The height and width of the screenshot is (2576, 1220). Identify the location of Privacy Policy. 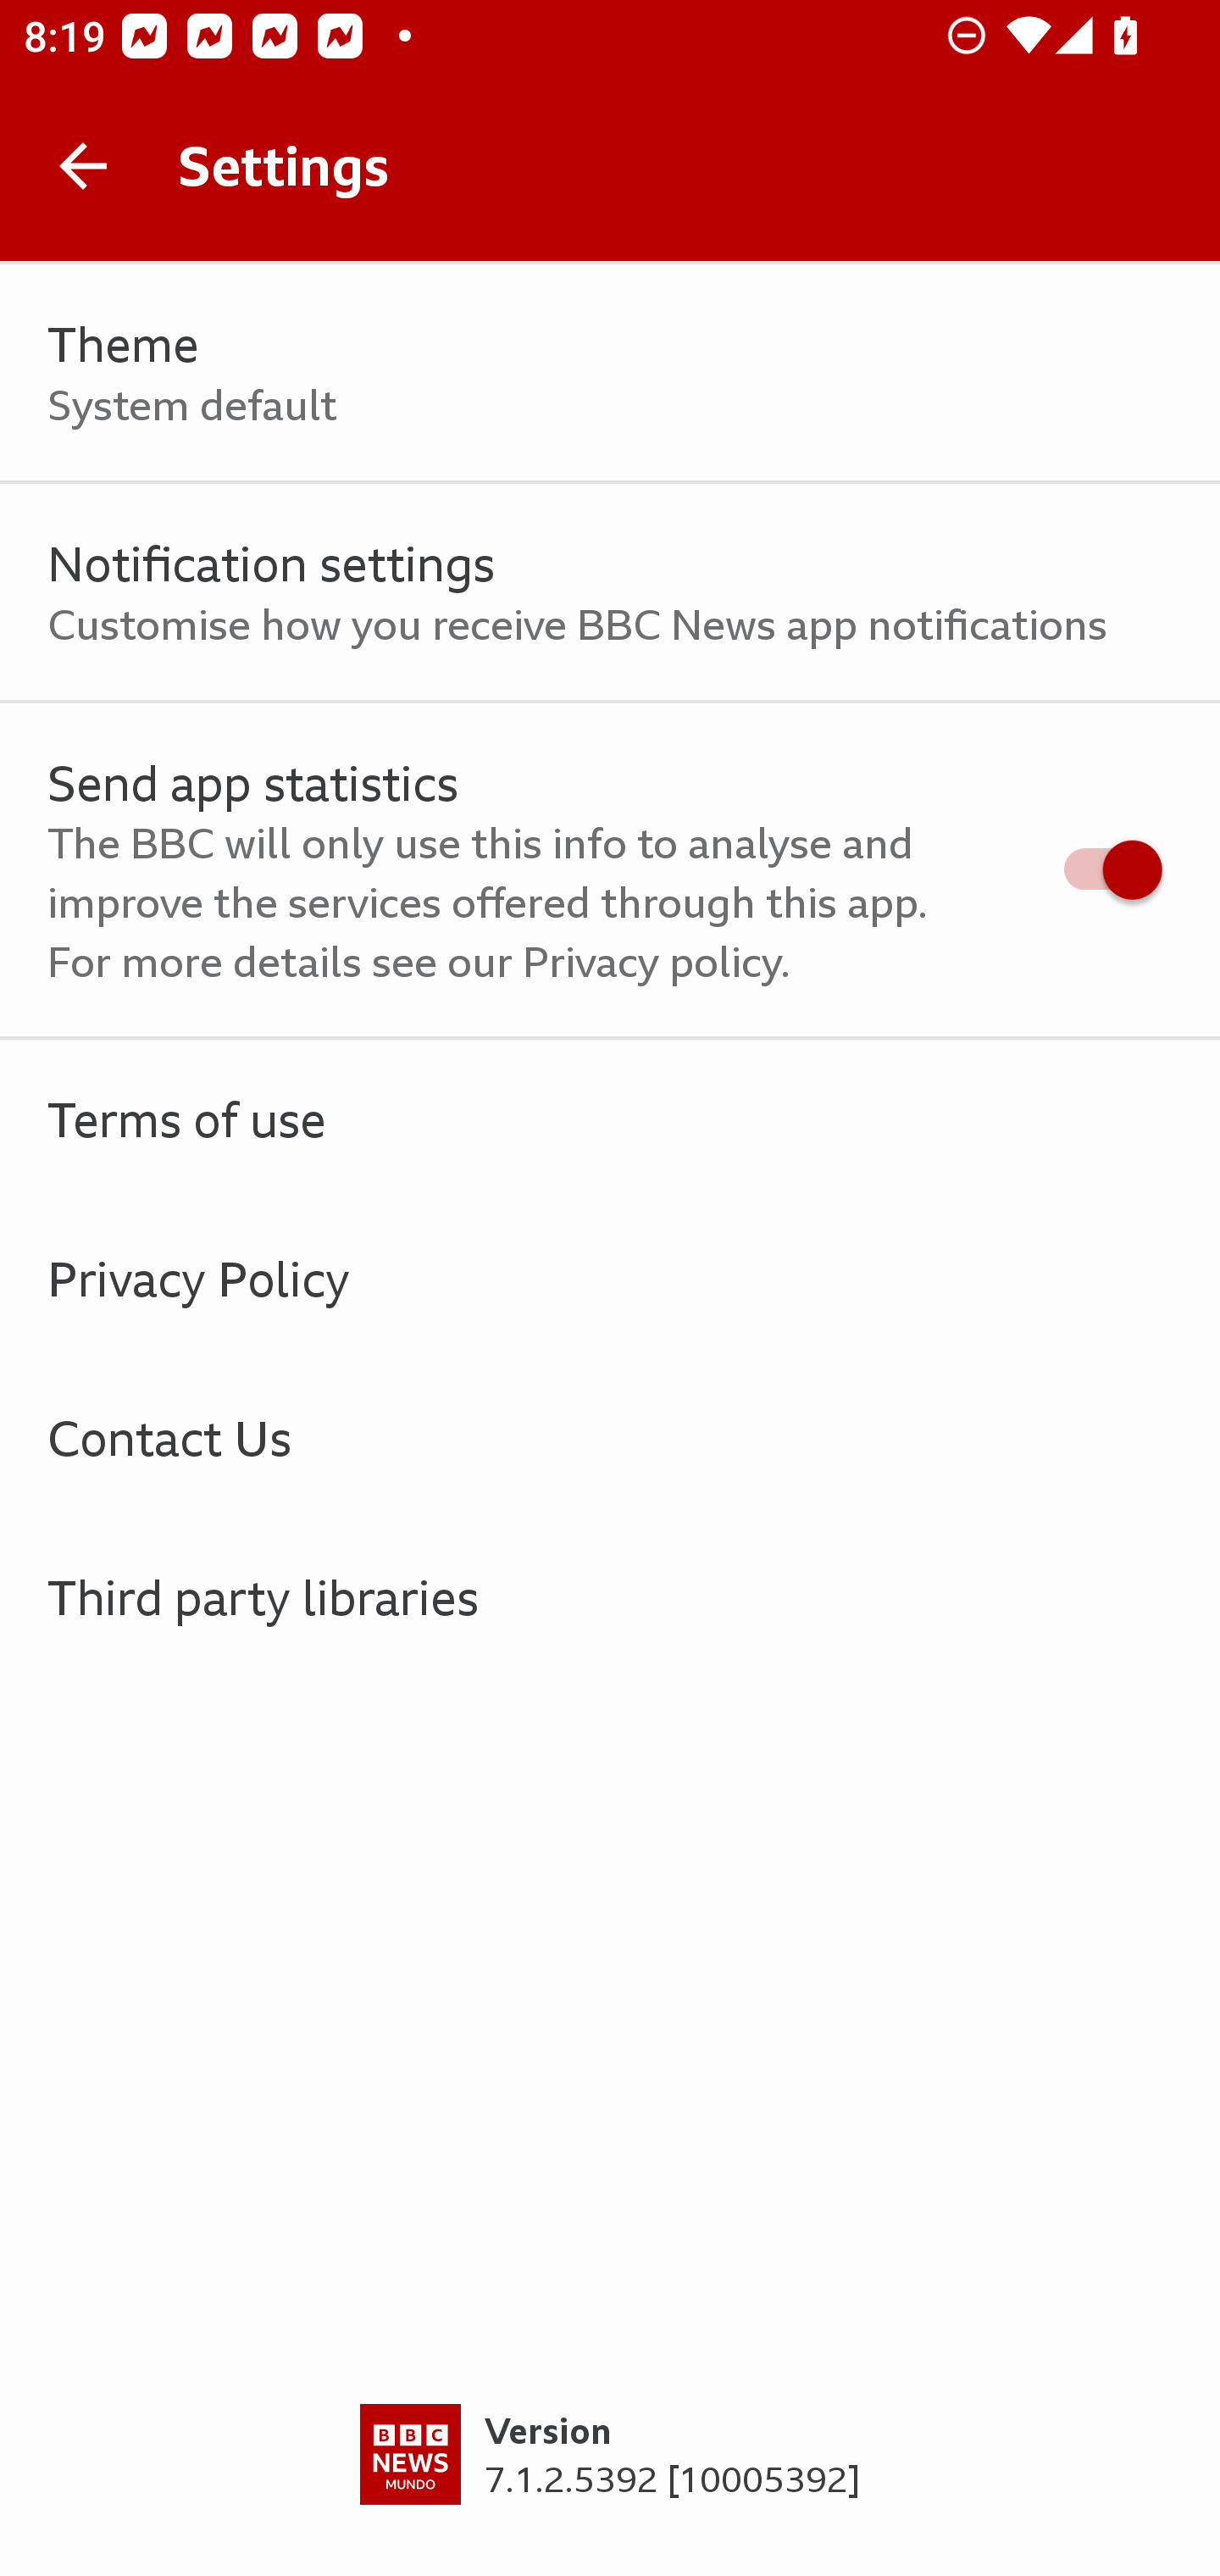
(610, 1278).